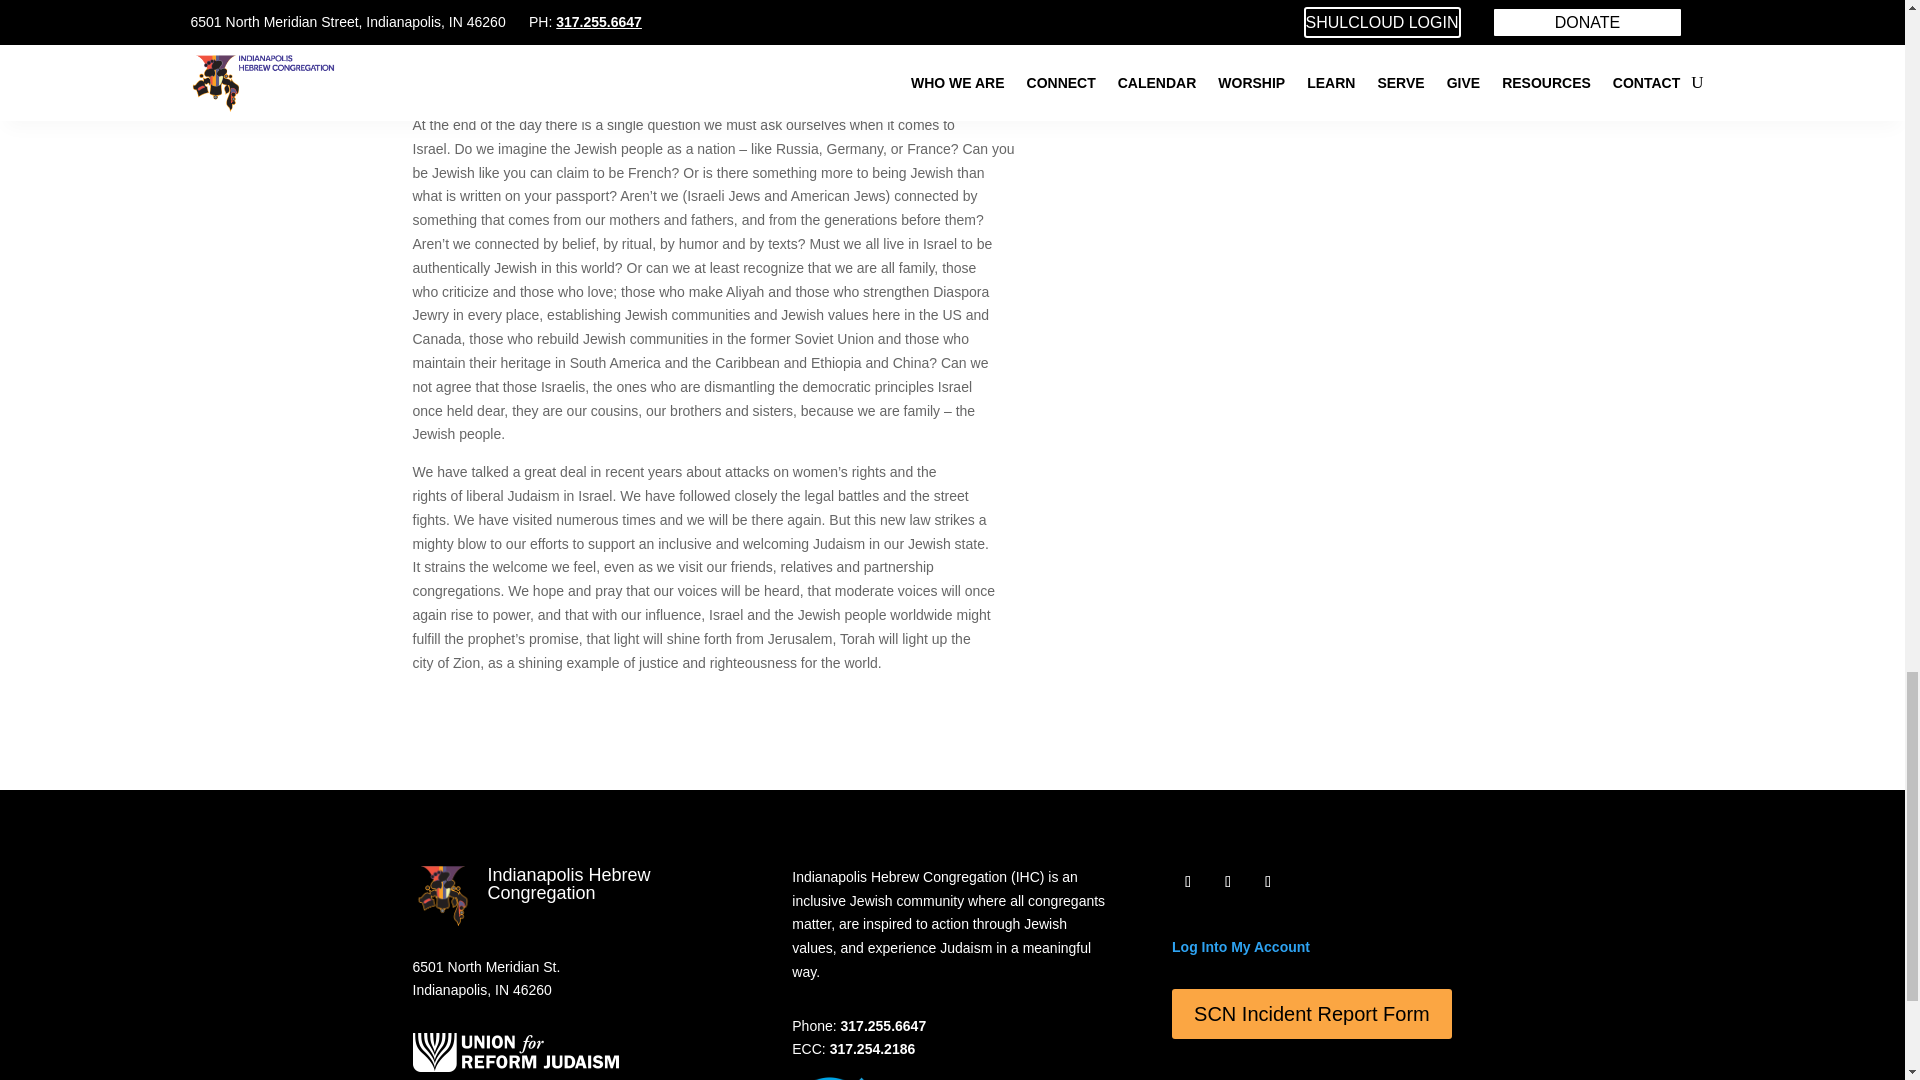 The image size is (1920, 1080). Describe the element at coordinates (1228, 882) in the screenshot. I see `Follow on Youtube` at that location.